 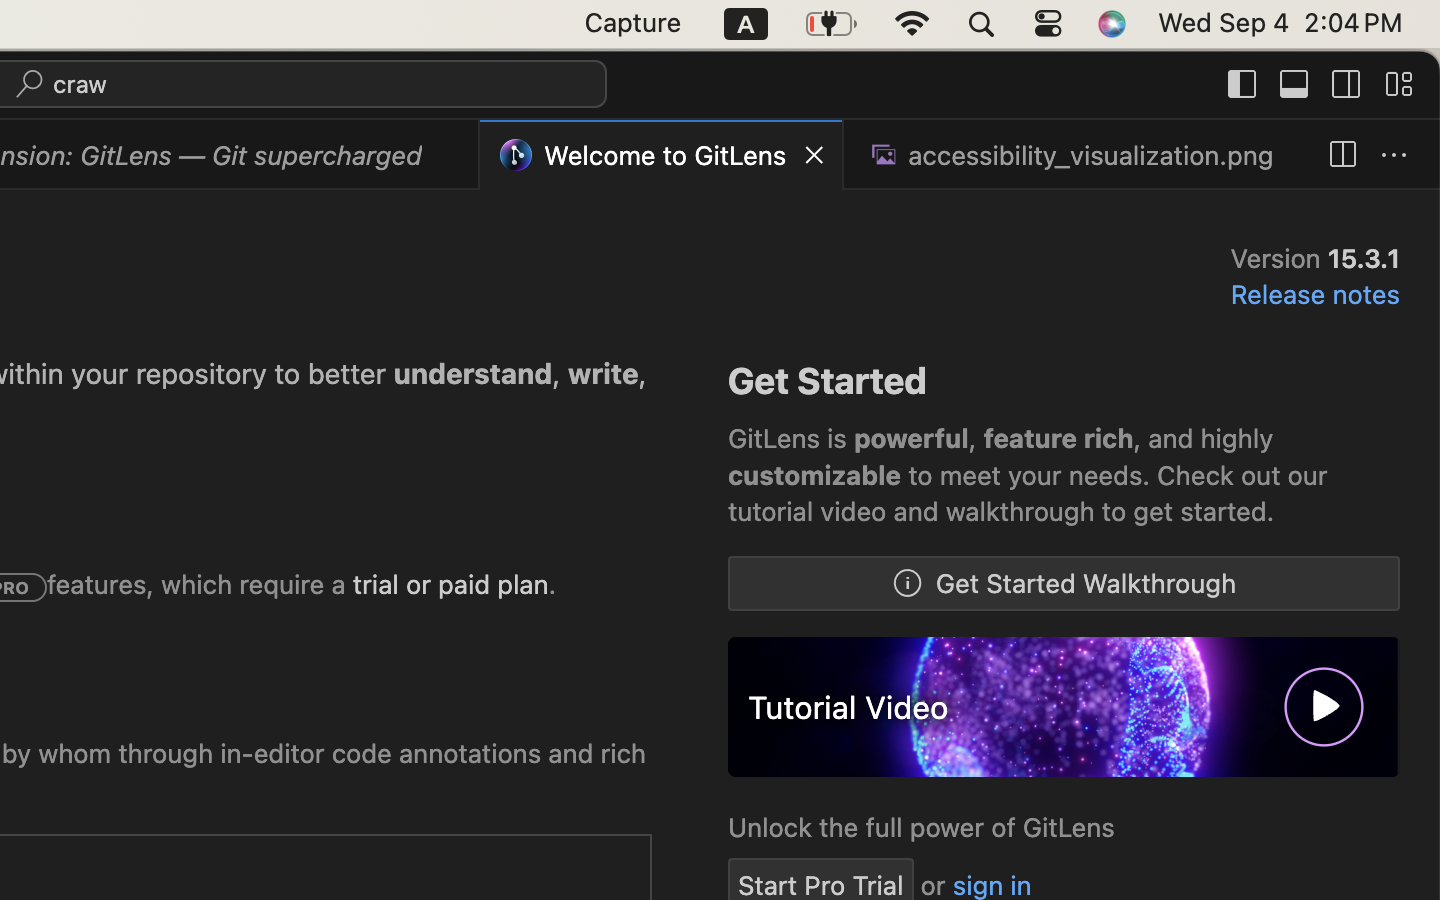 What do you see at coordinates (474, 374) in the screenshot?
I see `understand` at bounding box center [474, 374].